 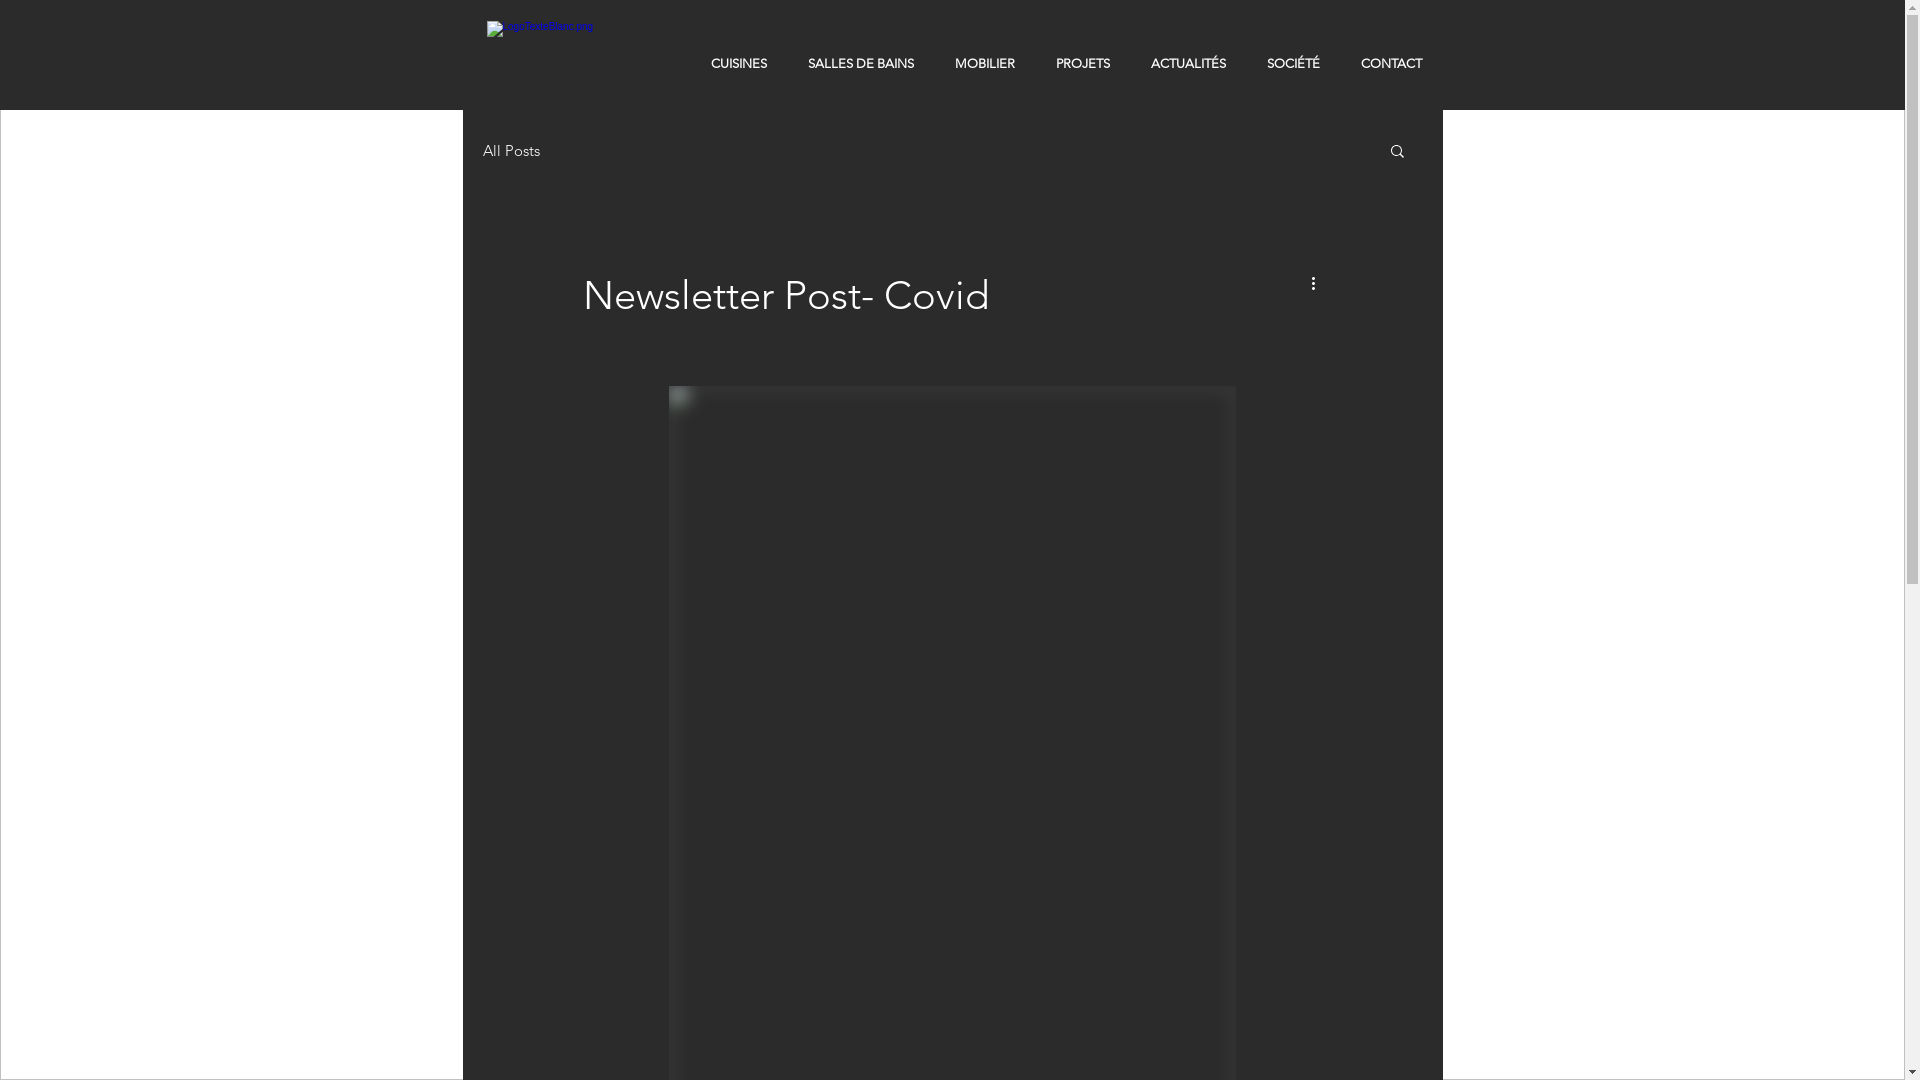 What do you see at coordinates (984, 64) in the screenshot?
I see `MOBILIER` at bounding box center [984, 64].